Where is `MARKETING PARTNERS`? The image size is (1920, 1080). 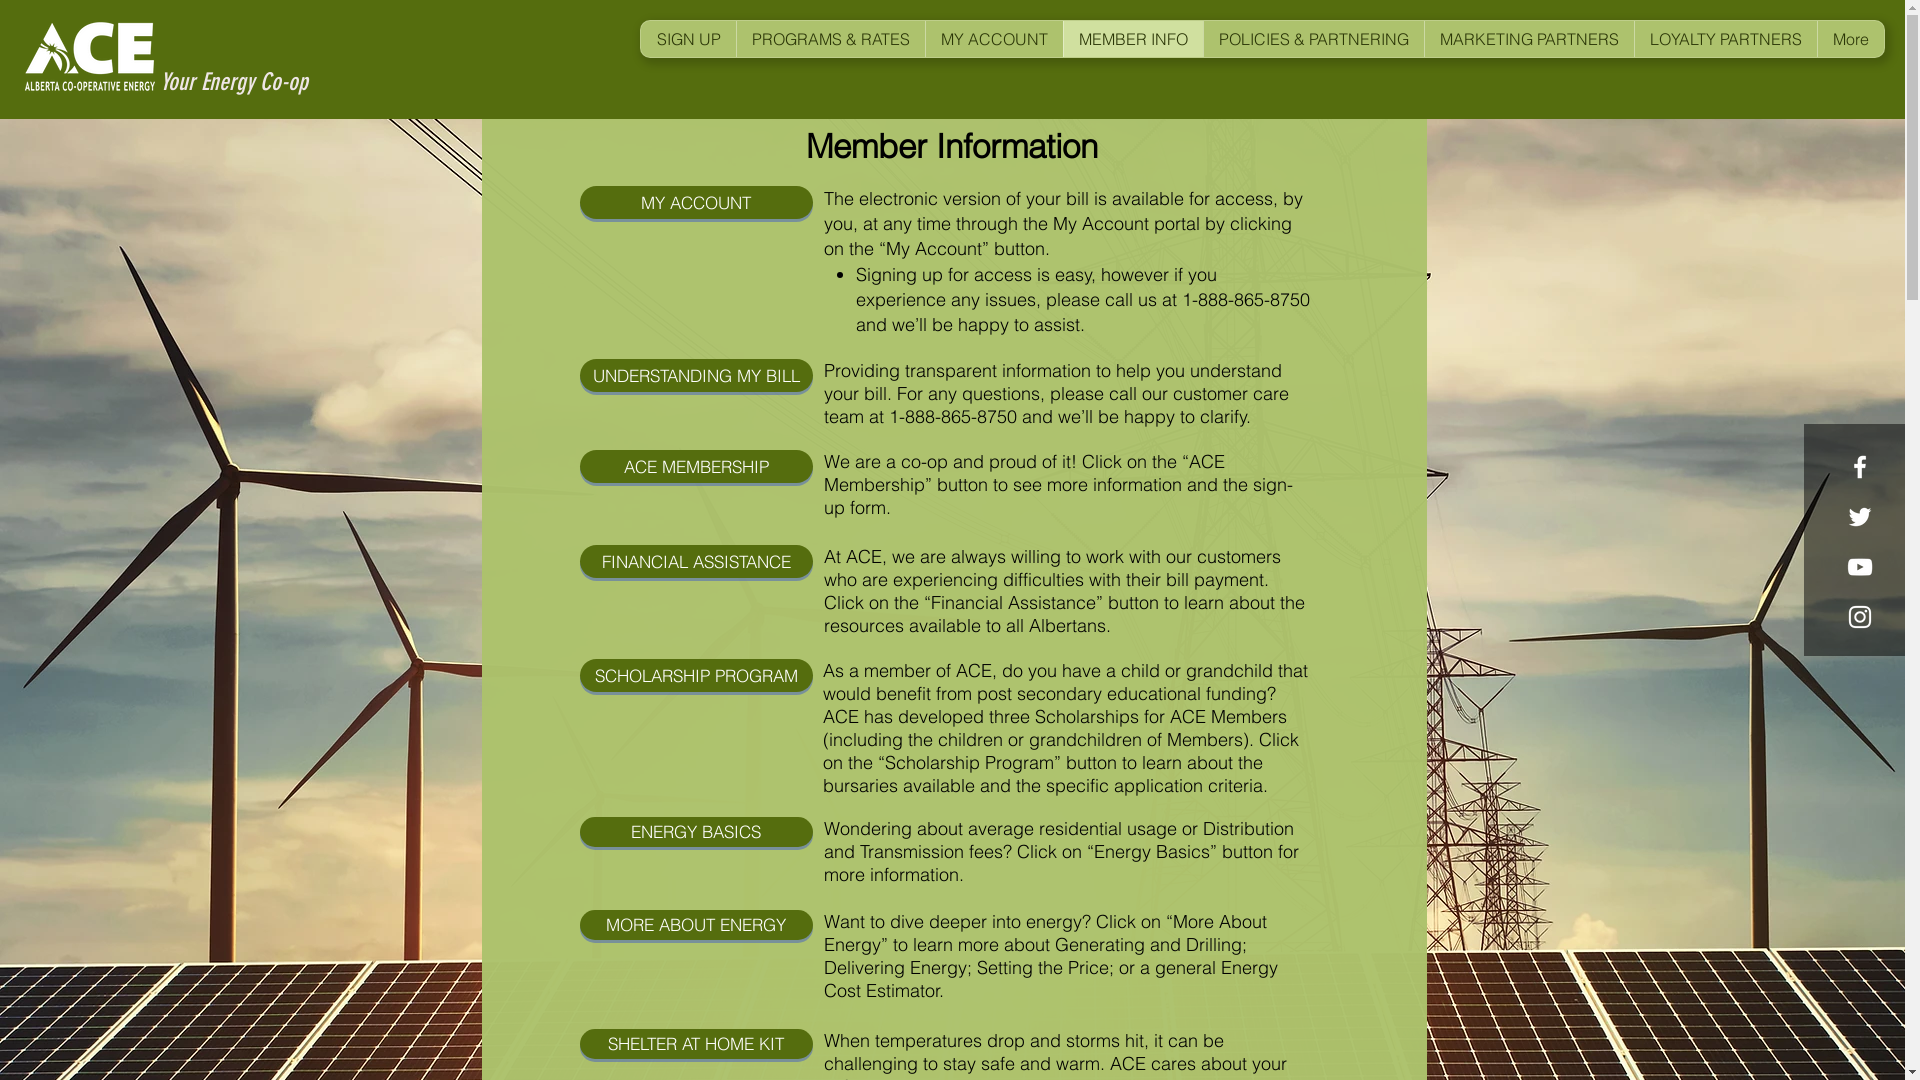 MARKETING PARTNERS is located at coordinates (1529, 39).